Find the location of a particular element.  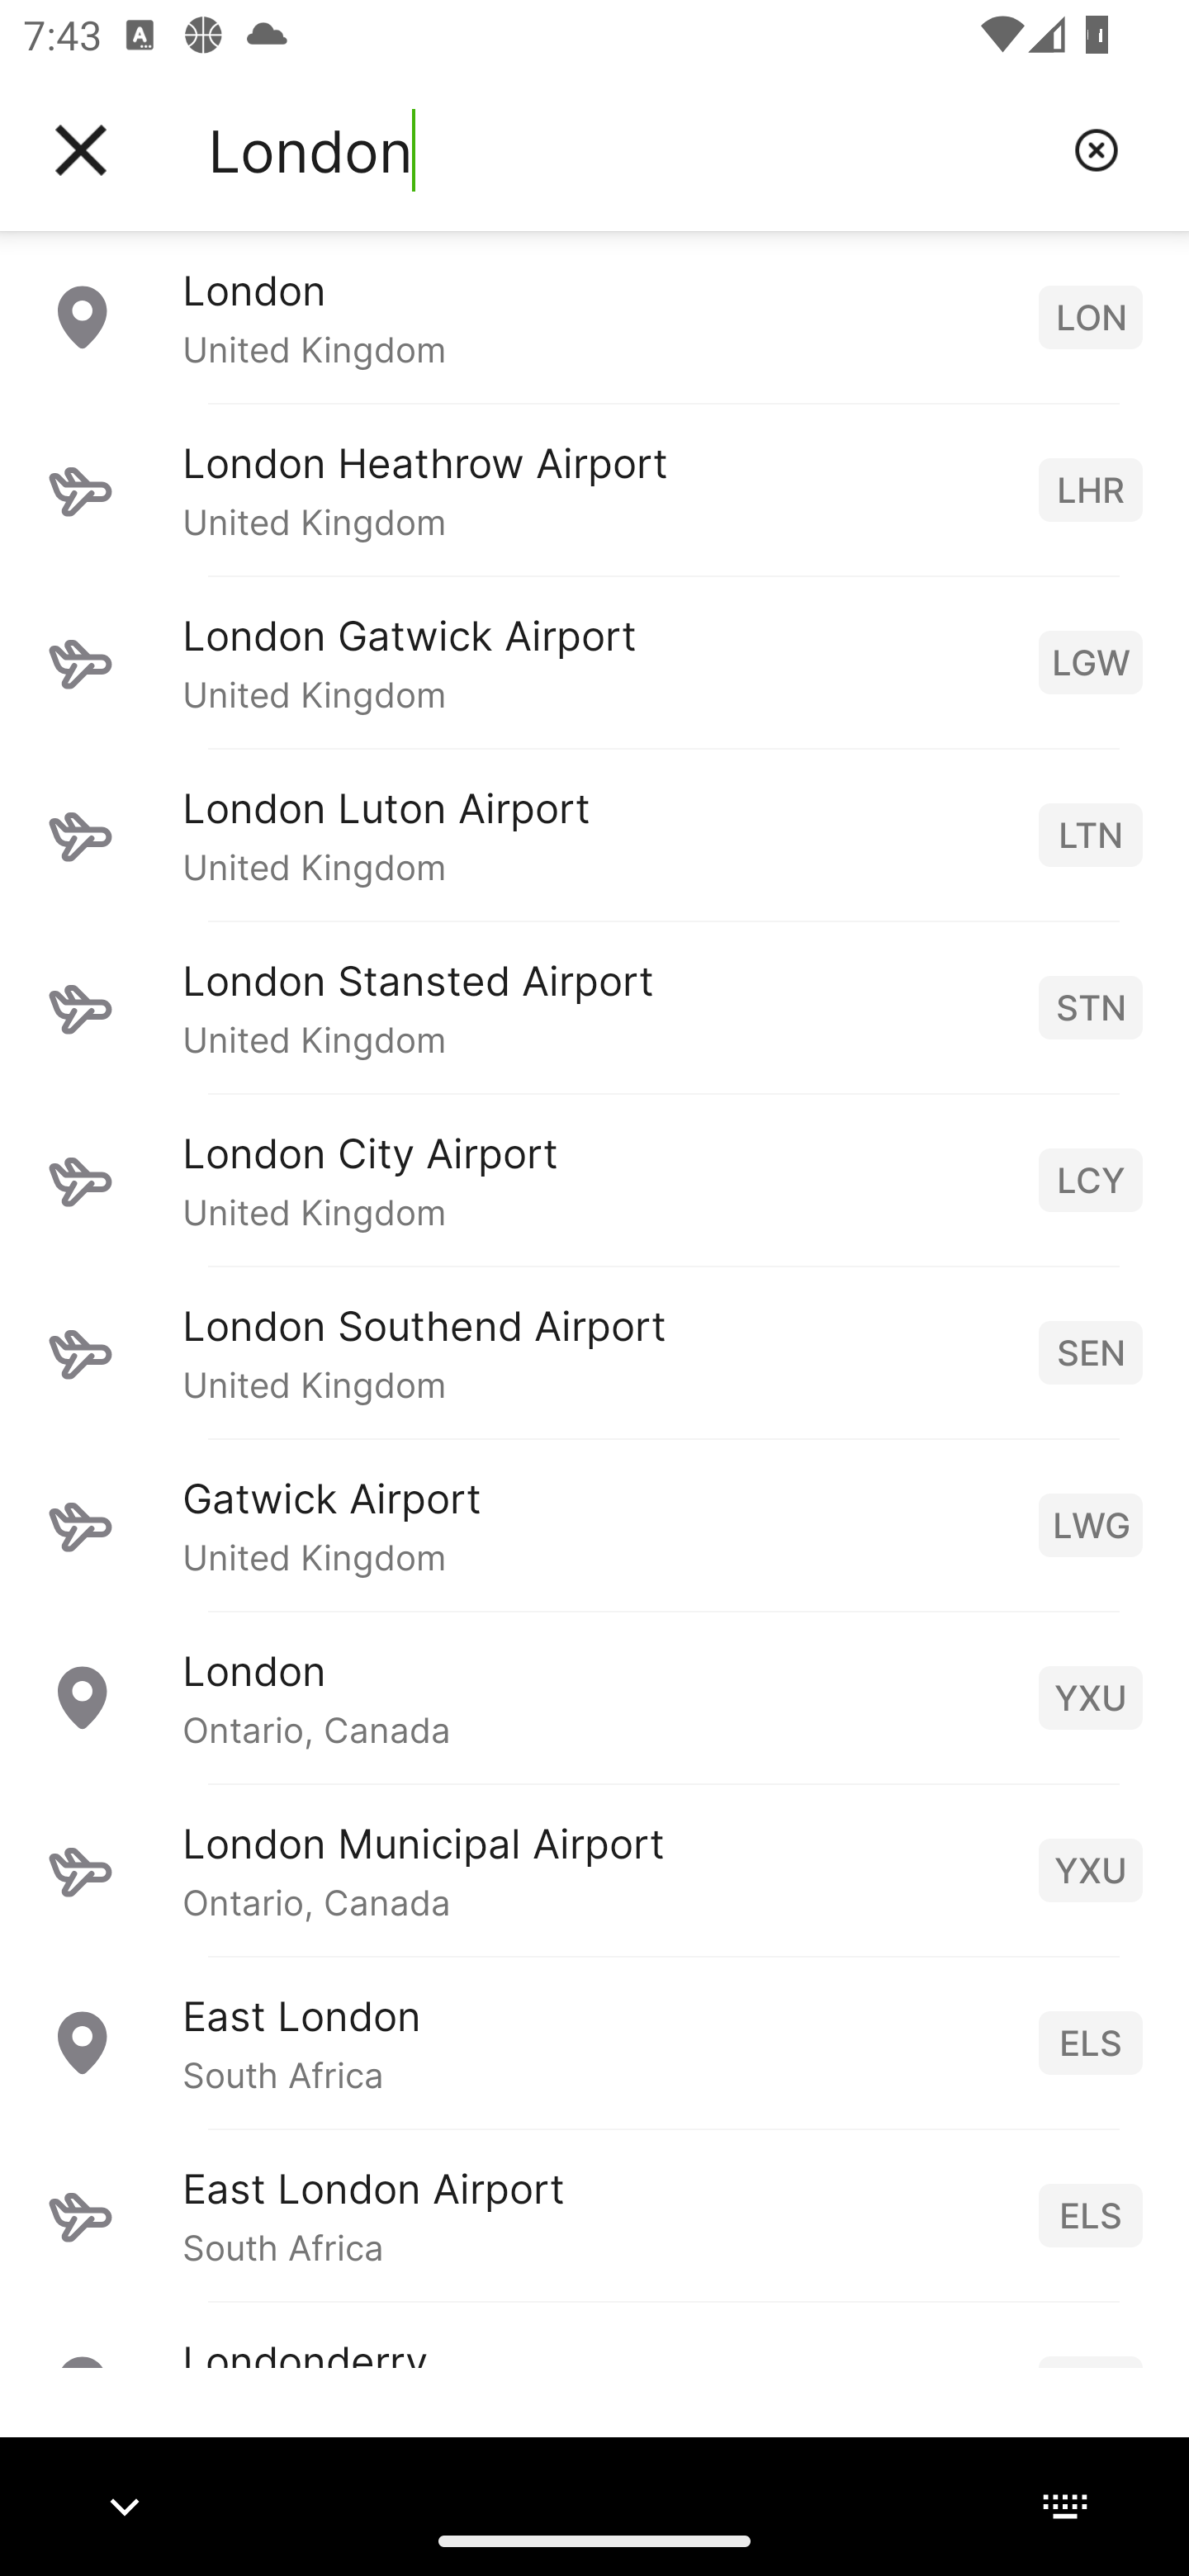

East London Airport South Africa ELS is located at coordinates (594, 2215).